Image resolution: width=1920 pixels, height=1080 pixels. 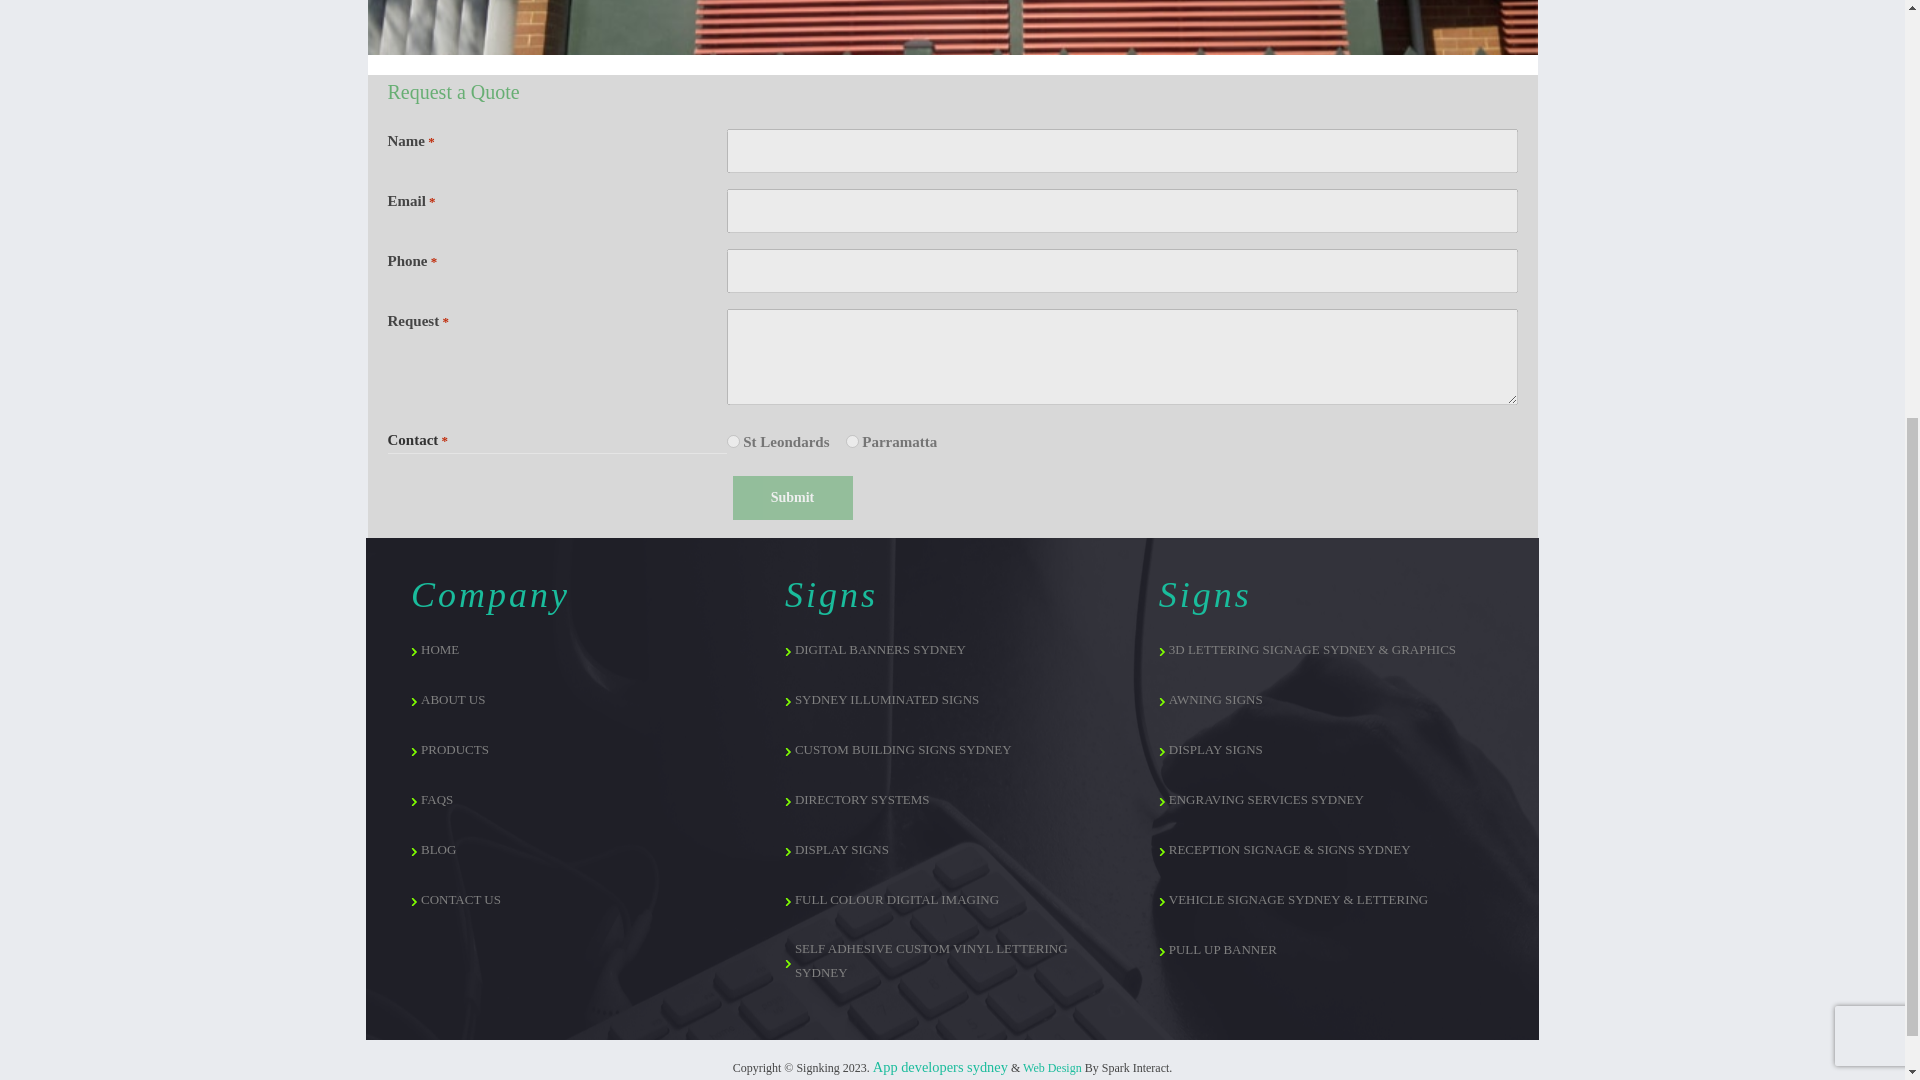 What do you see at coordinates (952, 650) in the screenshot?
I see `DIGITAL BANNERS SYDNEY` at bounding box center [952, 650].